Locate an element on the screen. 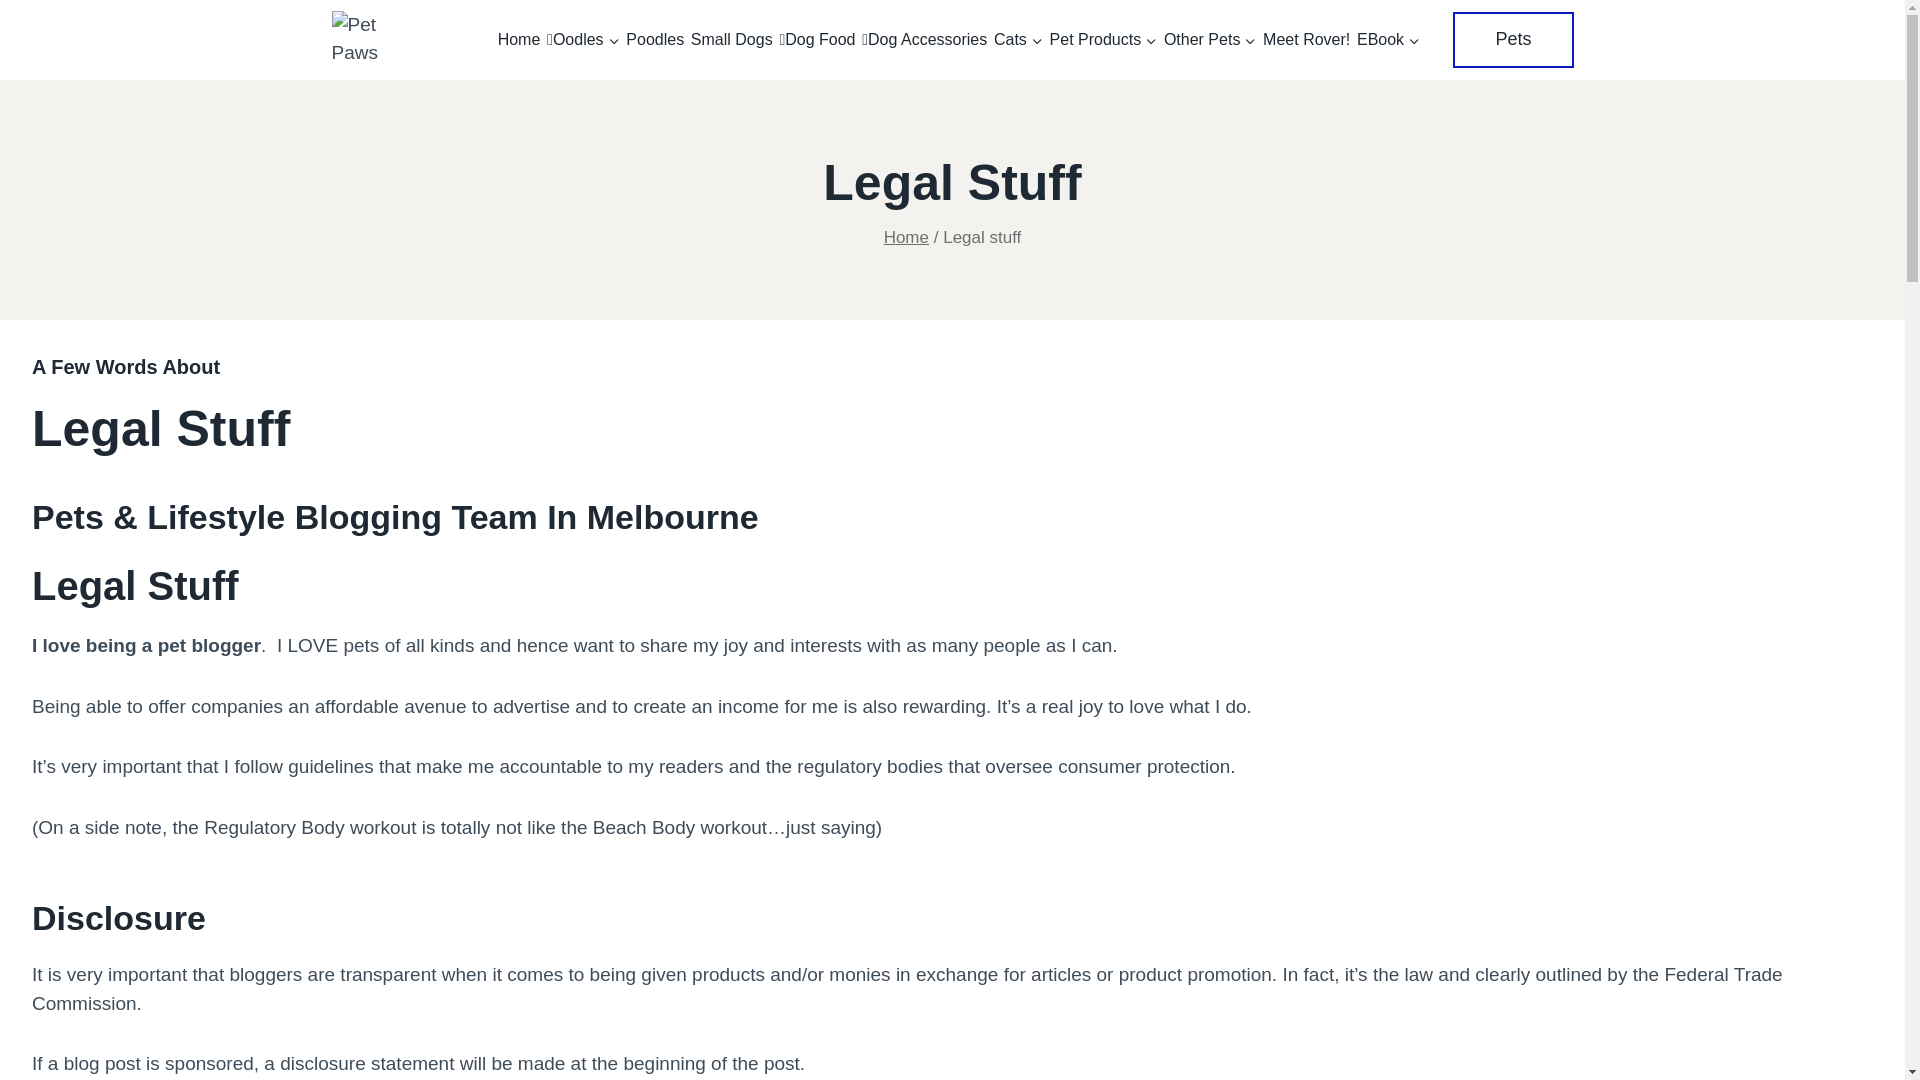 This screenshot has height=1080, width=1920. EBook is located at coordinates (1388, 40).